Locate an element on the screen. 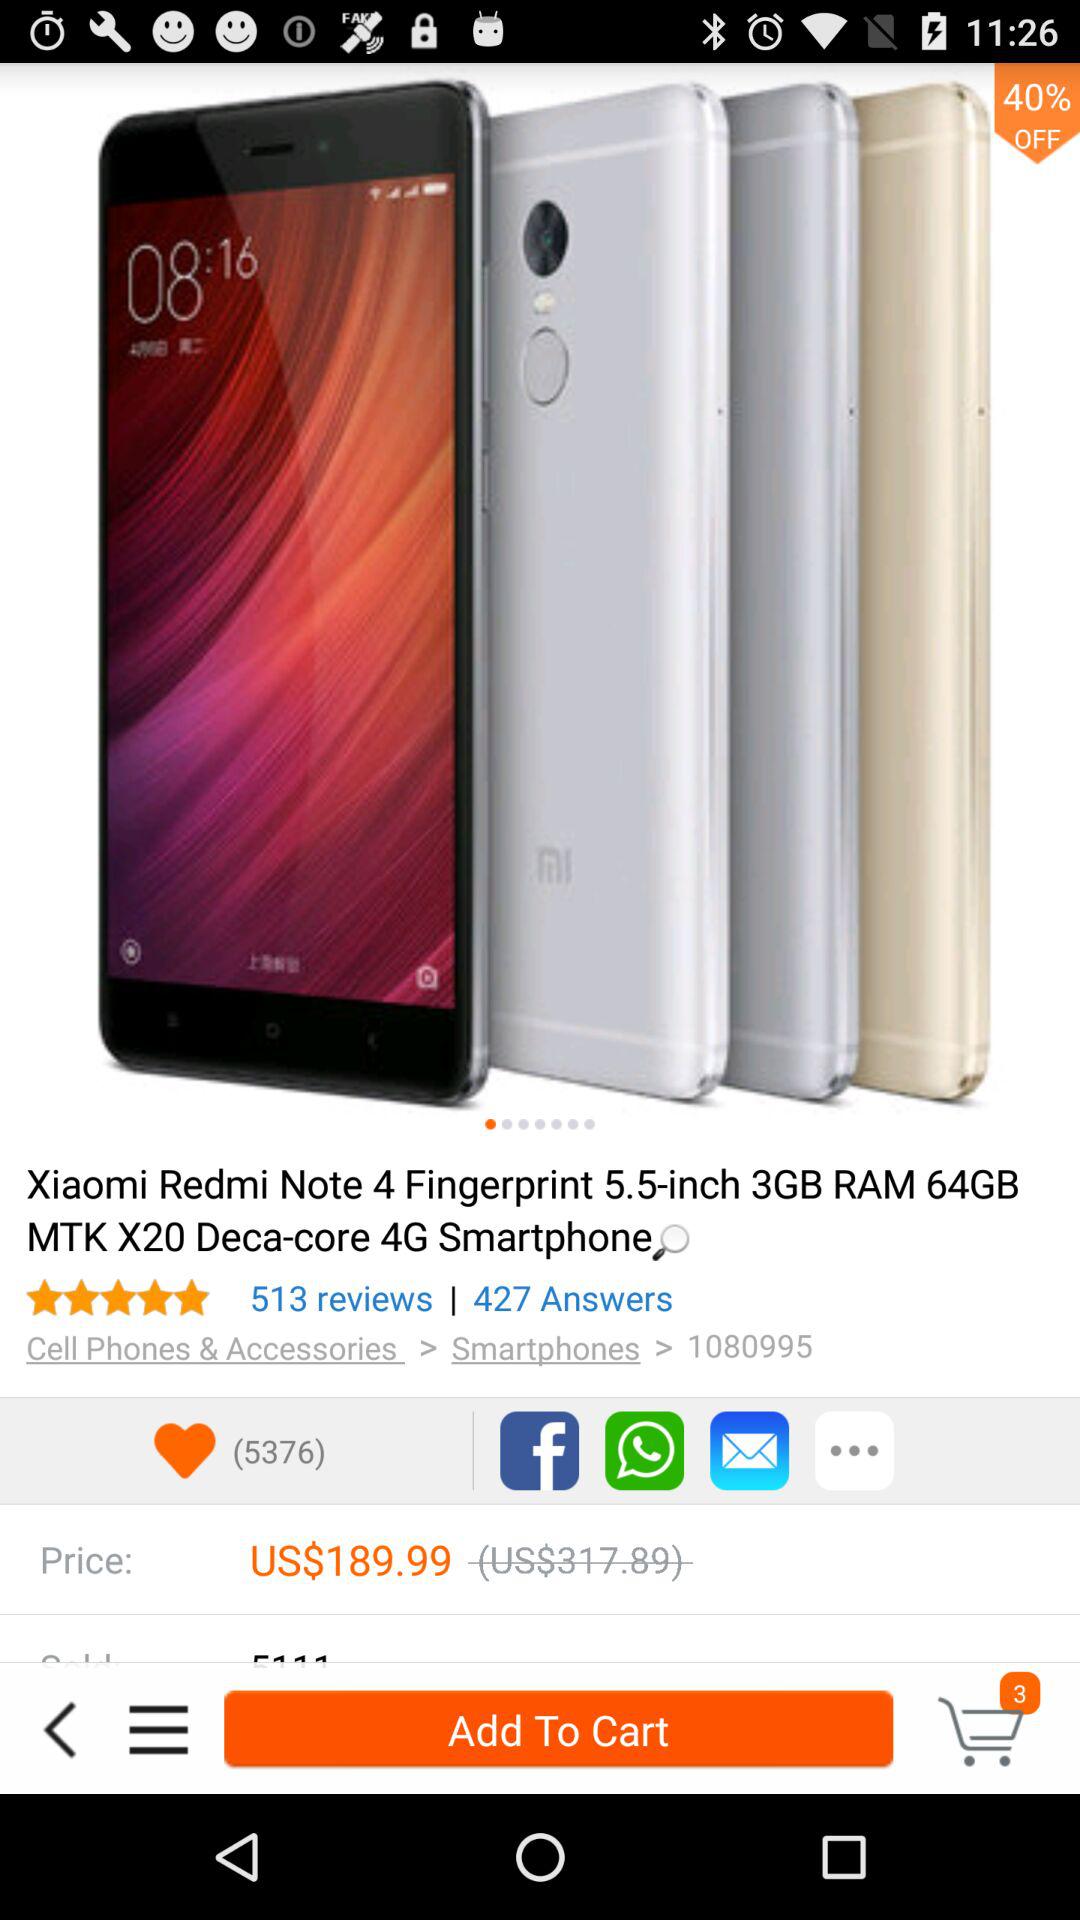  product image is located at coordinates (540, 603).